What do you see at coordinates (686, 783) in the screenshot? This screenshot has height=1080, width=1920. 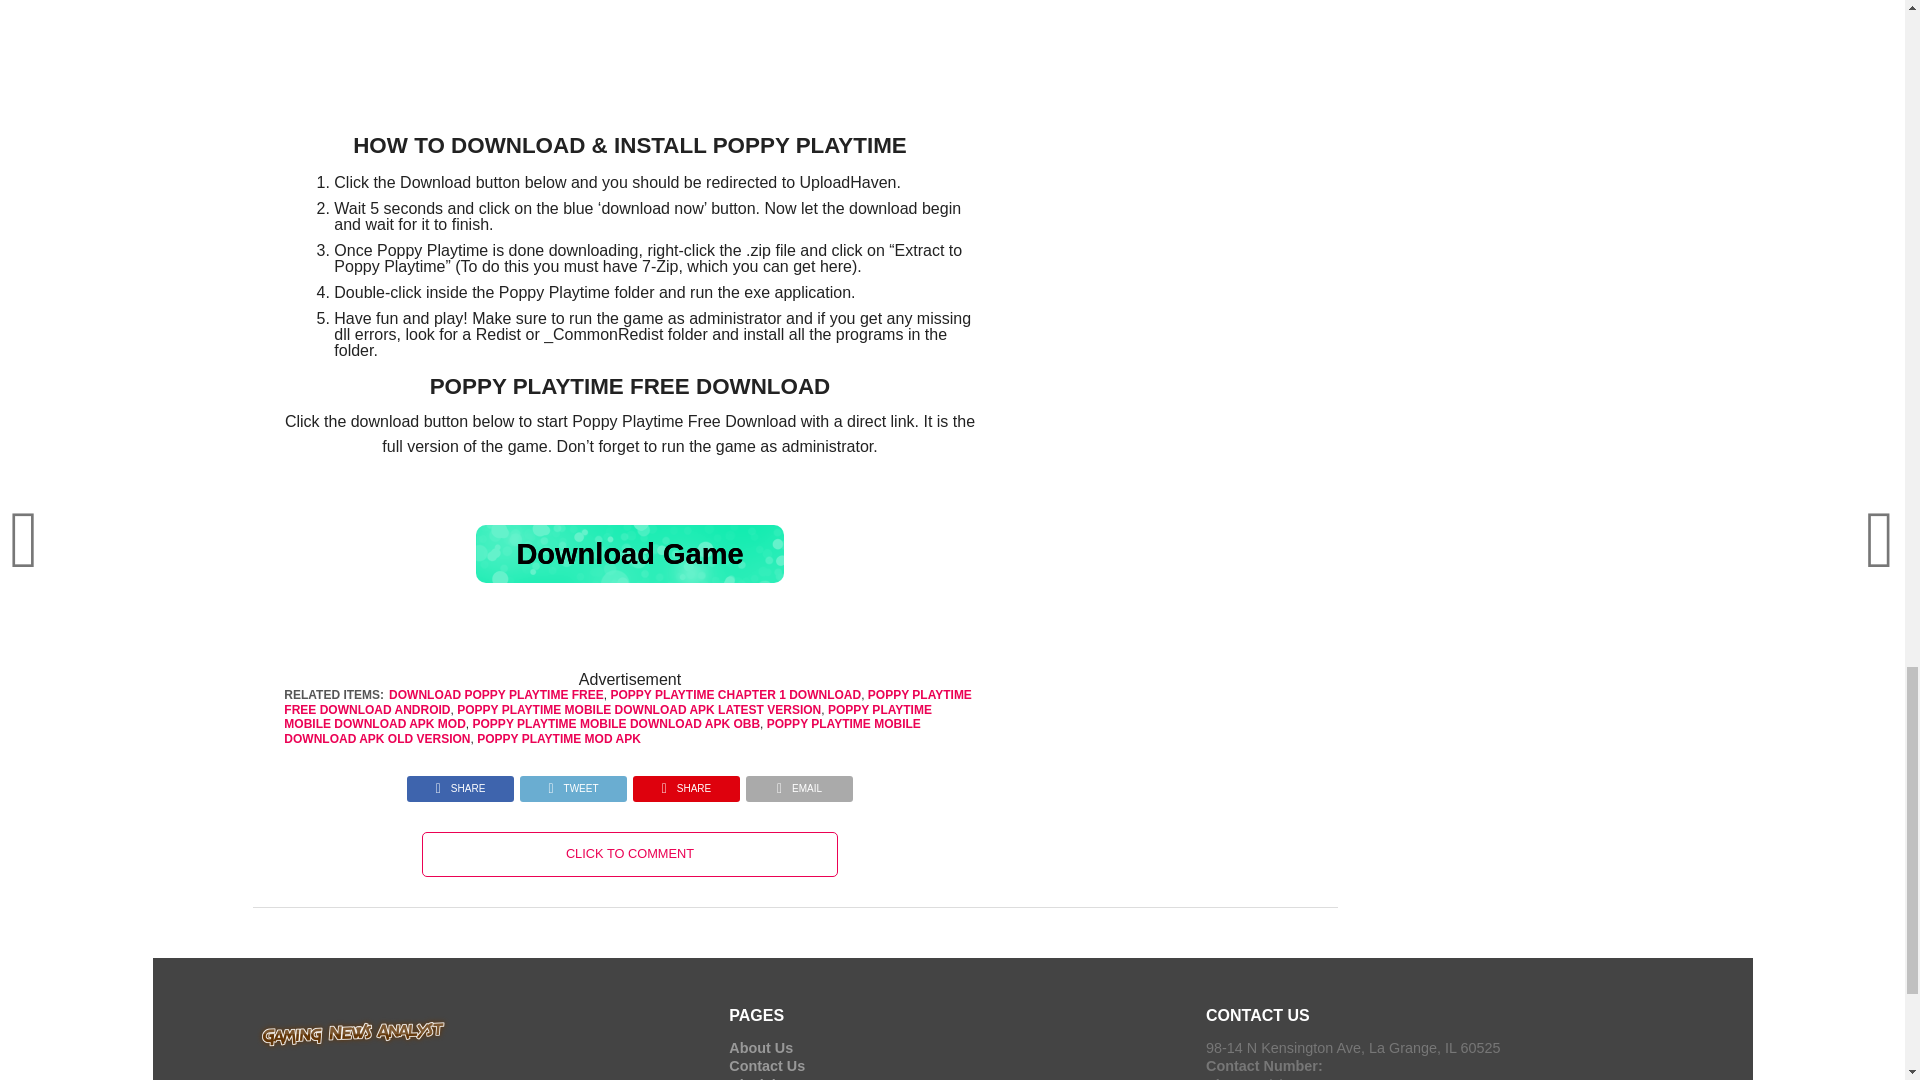 I see `SHARE` at bounding box center [686, 783].